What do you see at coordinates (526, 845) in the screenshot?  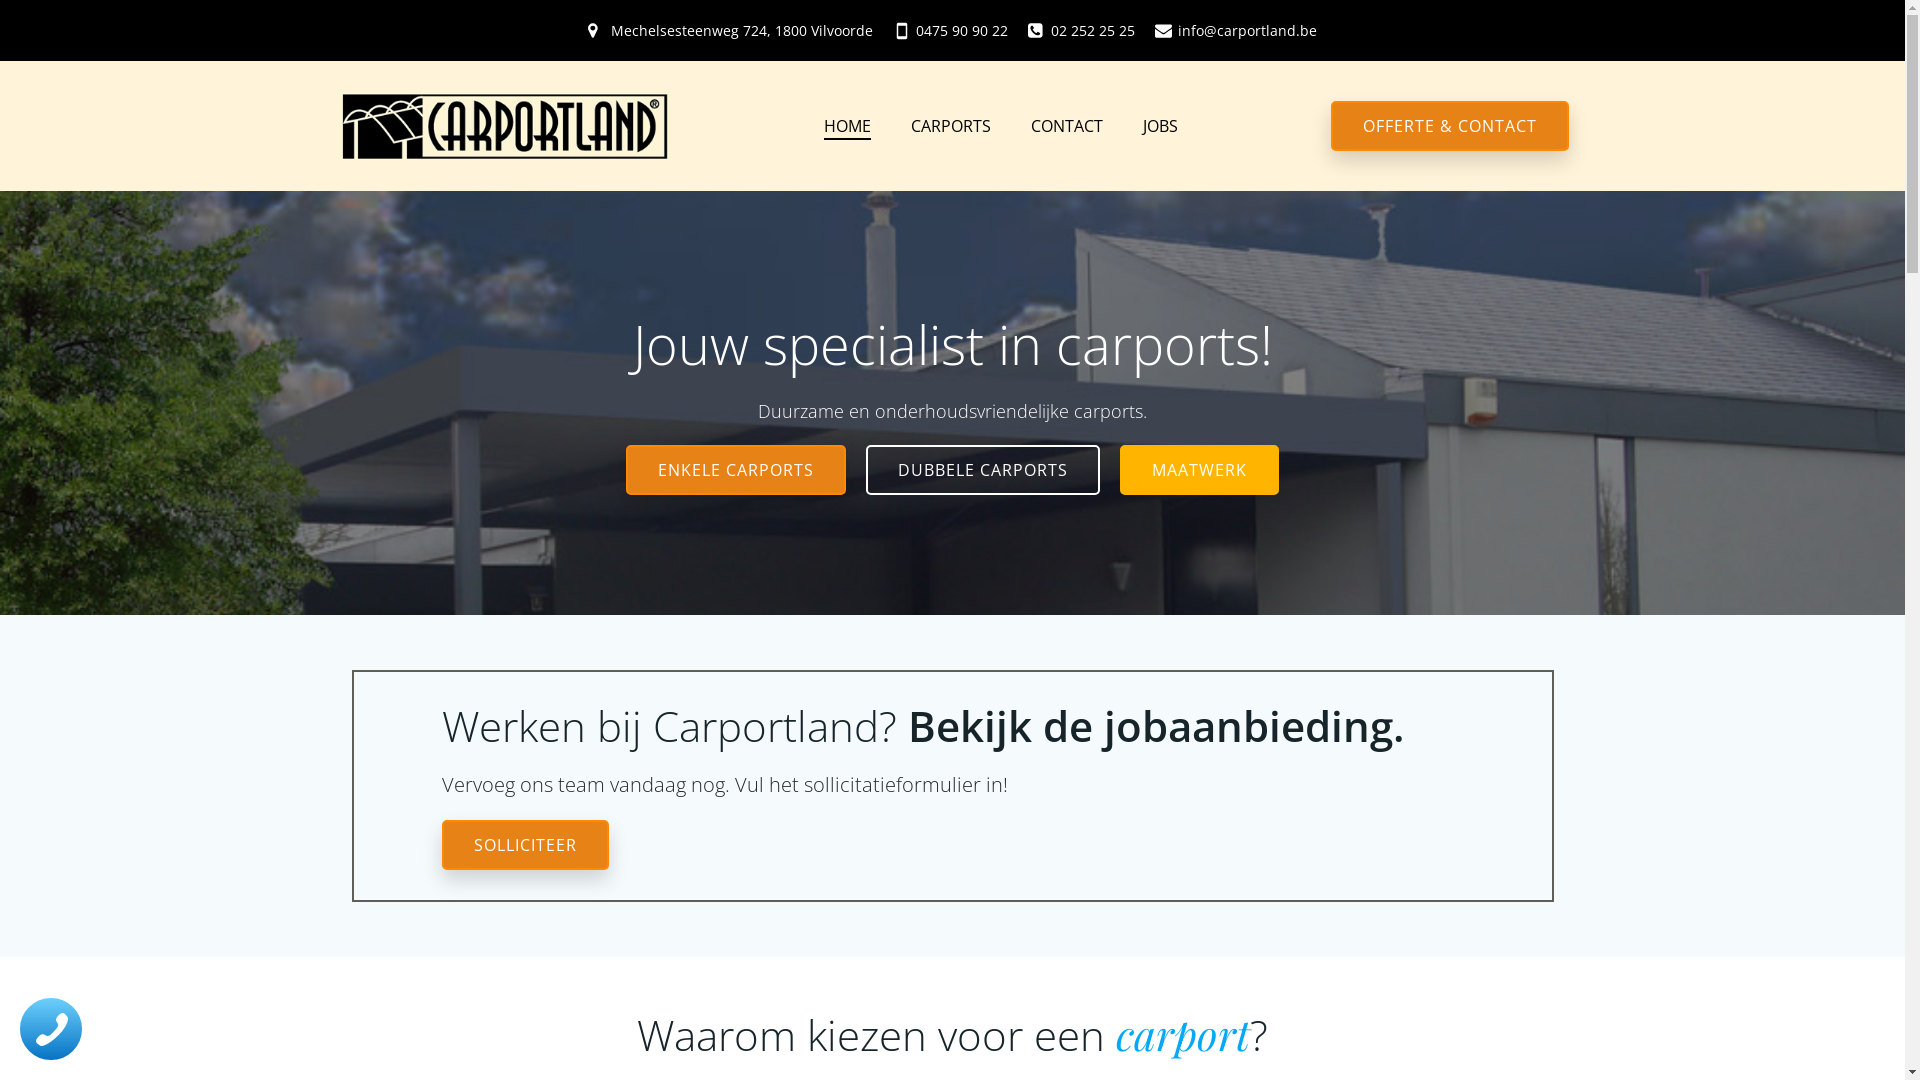 I see `SOLLICITEER` at bounding box center [526, 845].